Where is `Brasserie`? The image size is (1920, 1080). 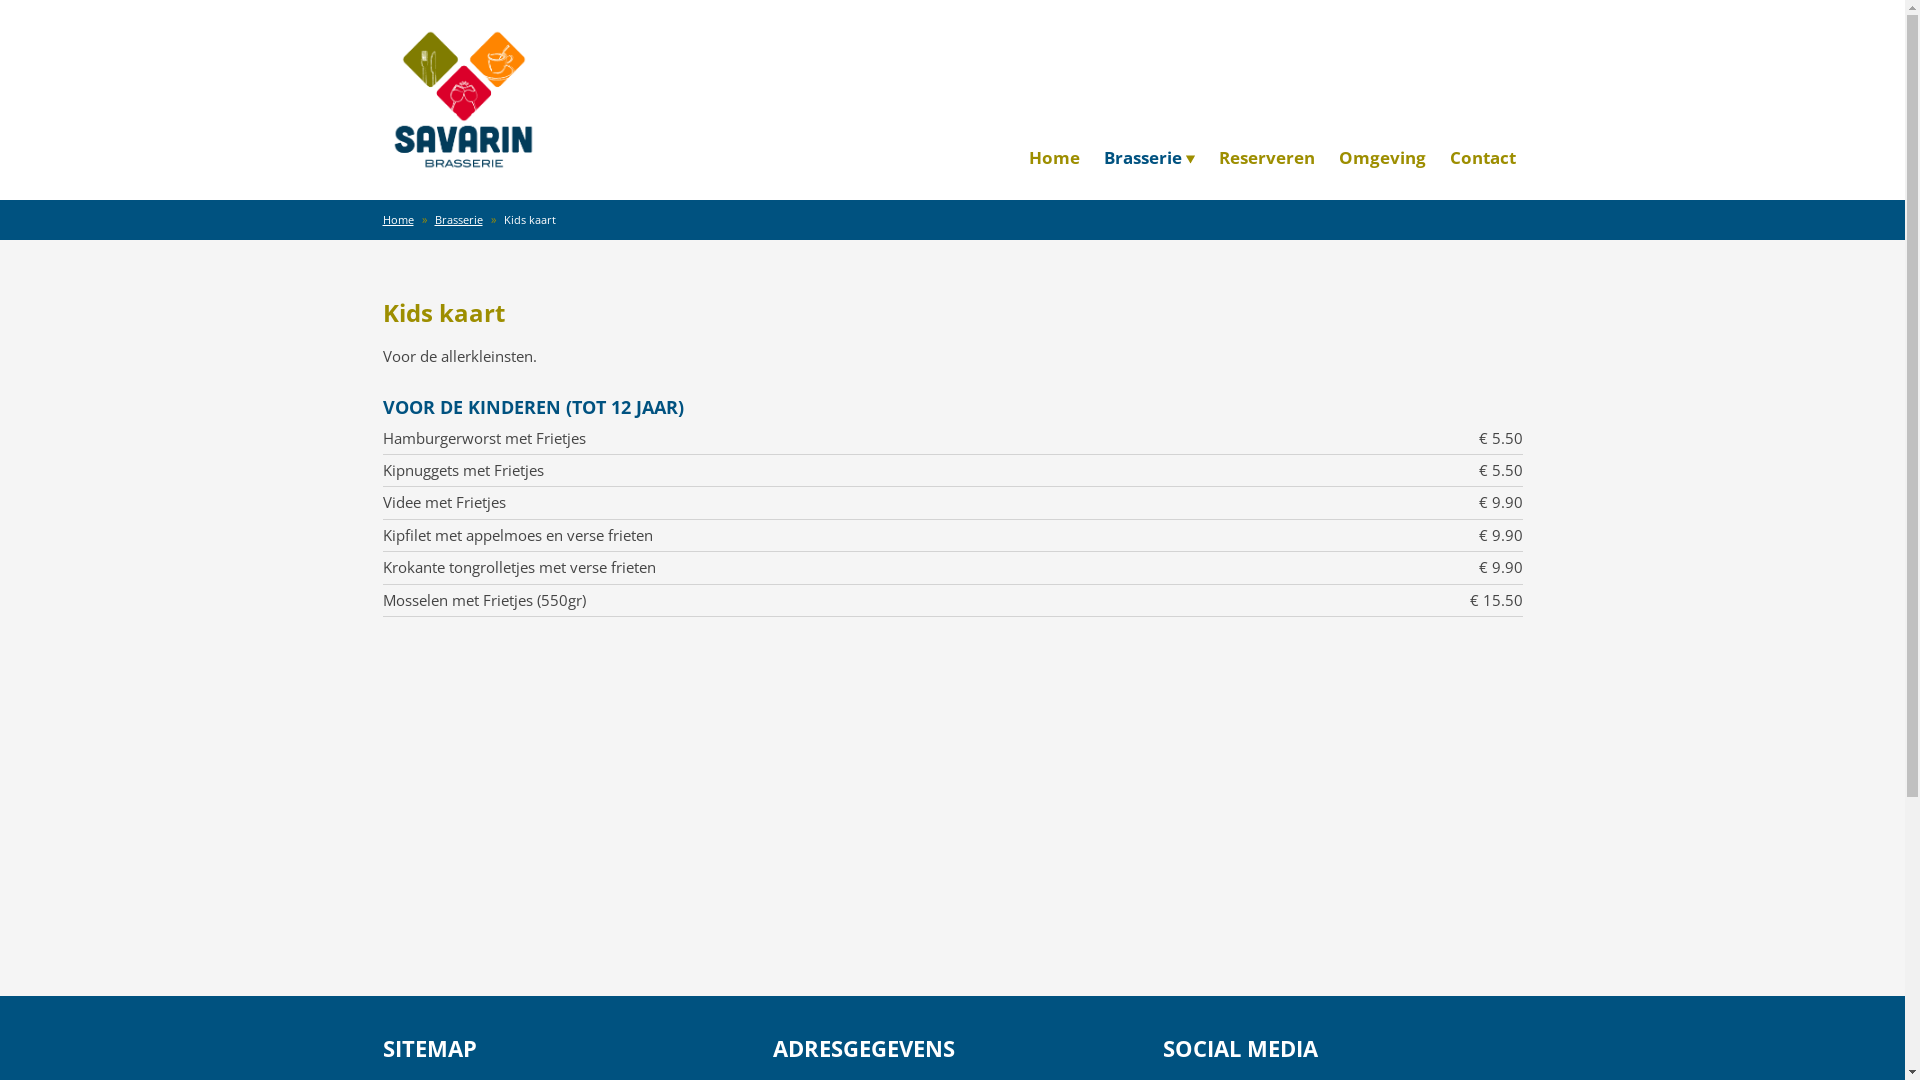 Brasserie is located at coordinates (1148, 158).